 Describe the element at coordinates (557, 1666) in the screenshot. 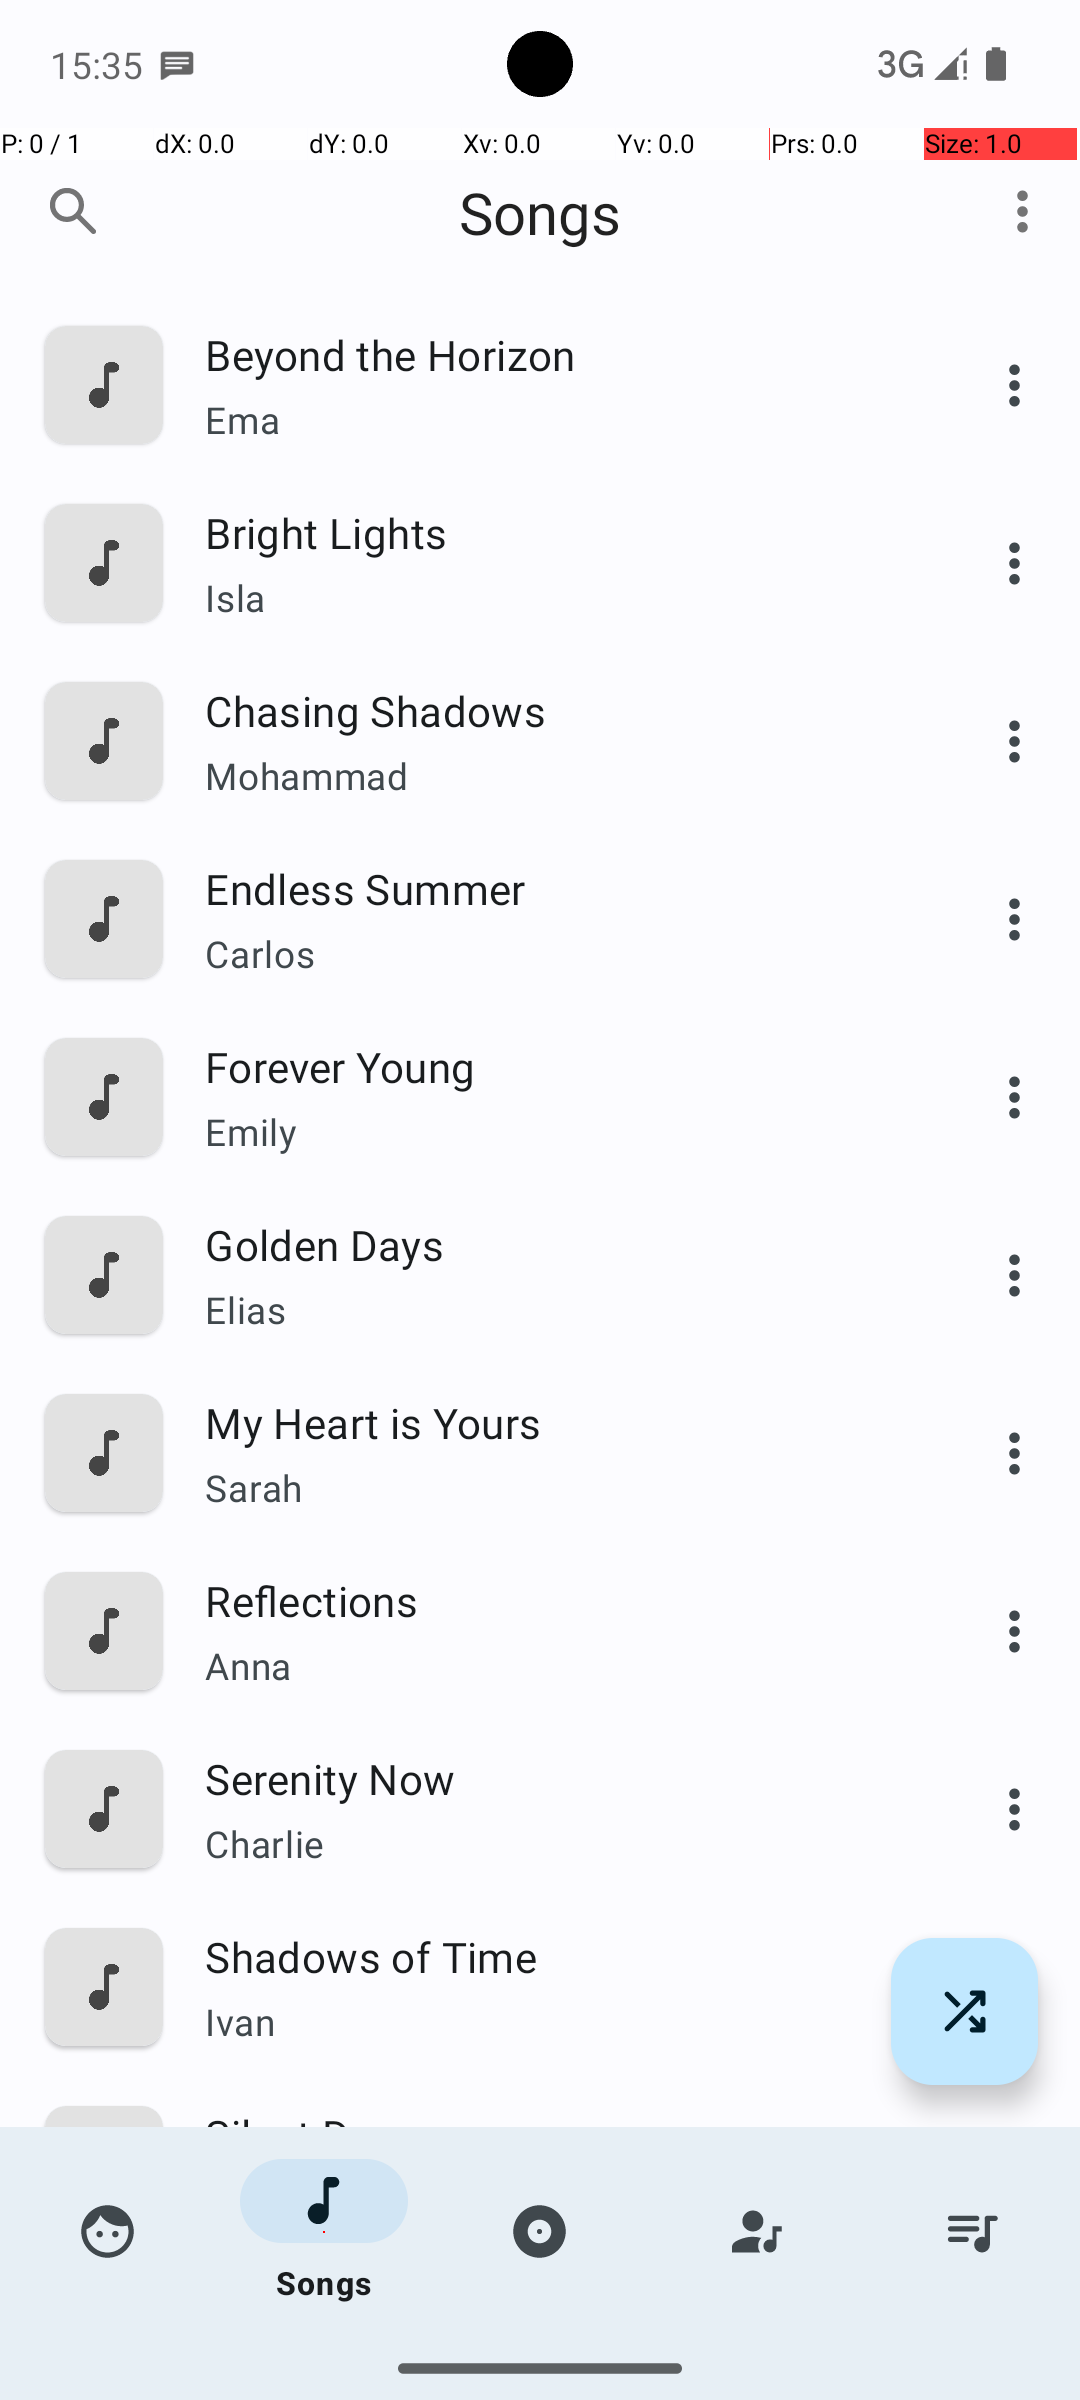

I see `Anna` at that location.